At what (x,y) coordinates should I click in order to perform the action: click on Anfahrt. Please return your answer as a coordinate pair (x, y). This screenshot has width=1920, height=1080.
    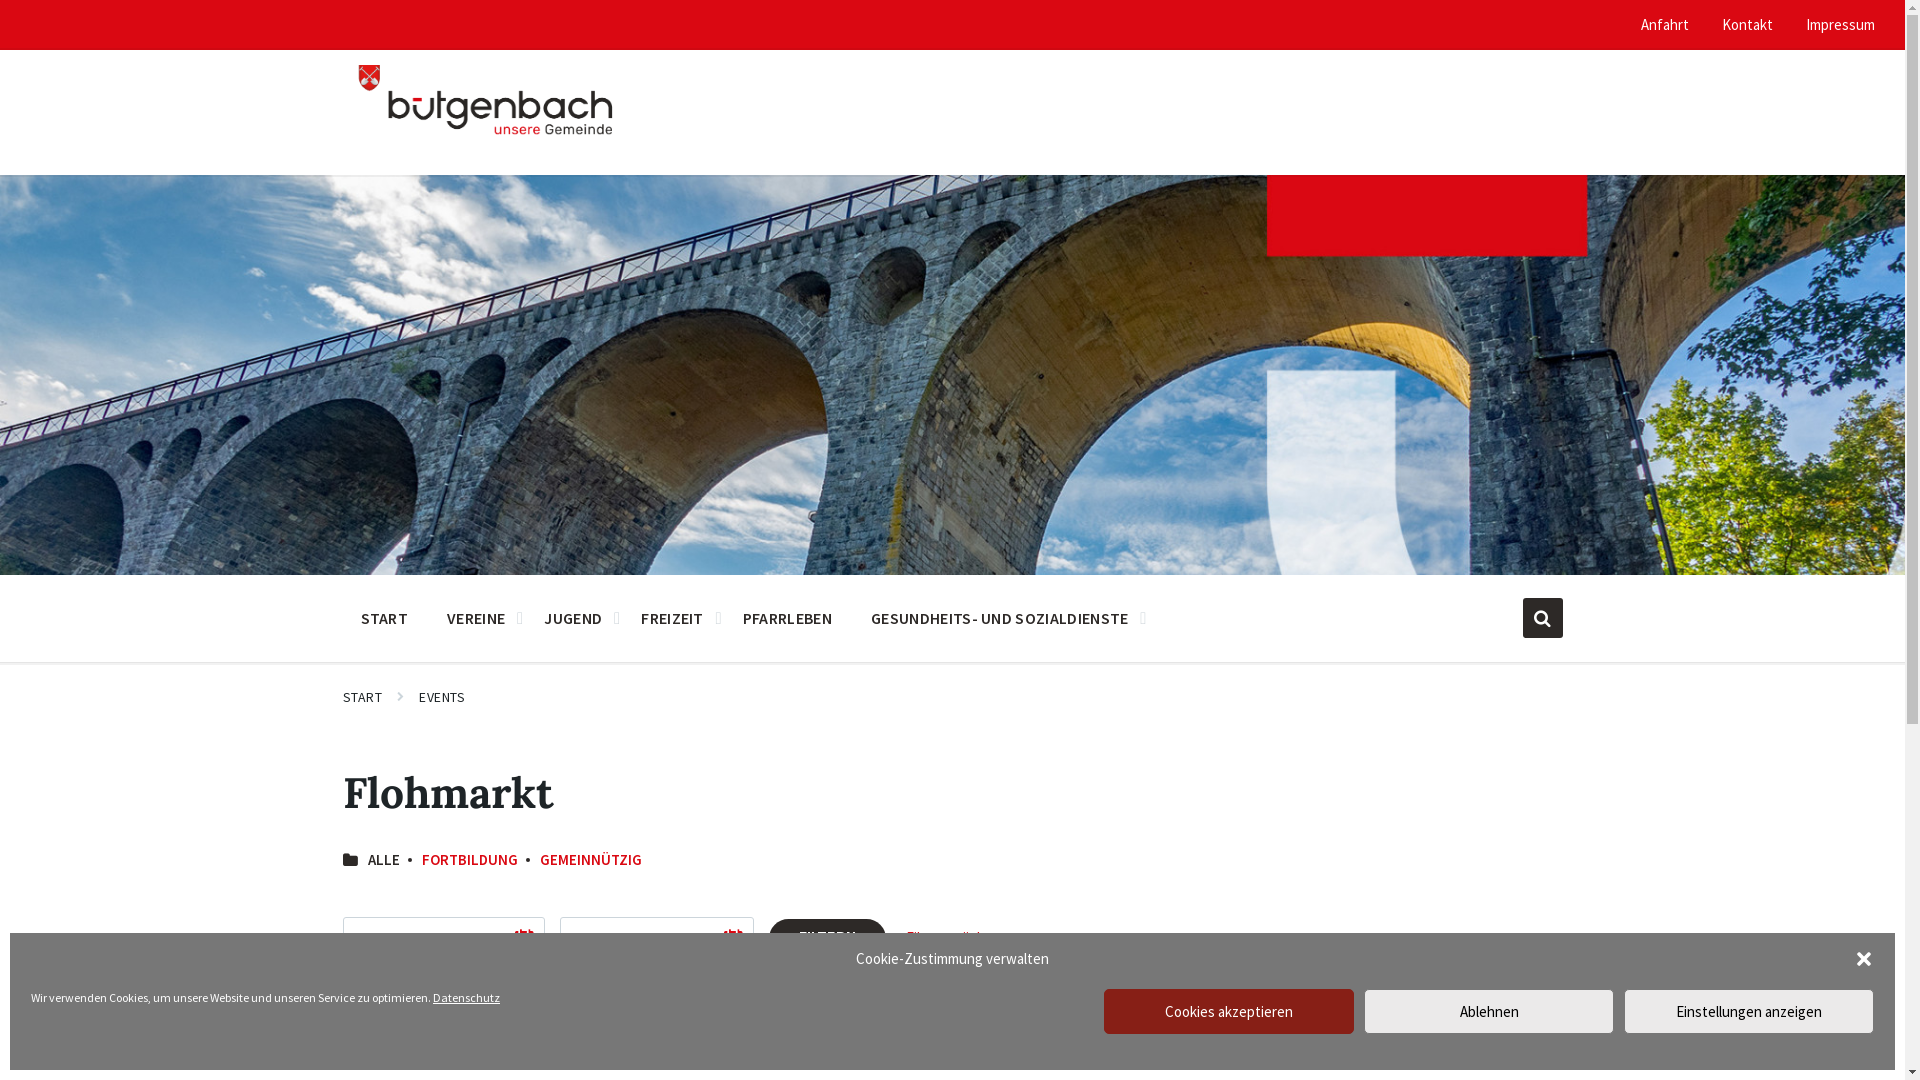
    Looking at the image, I should click on (1665, 24).